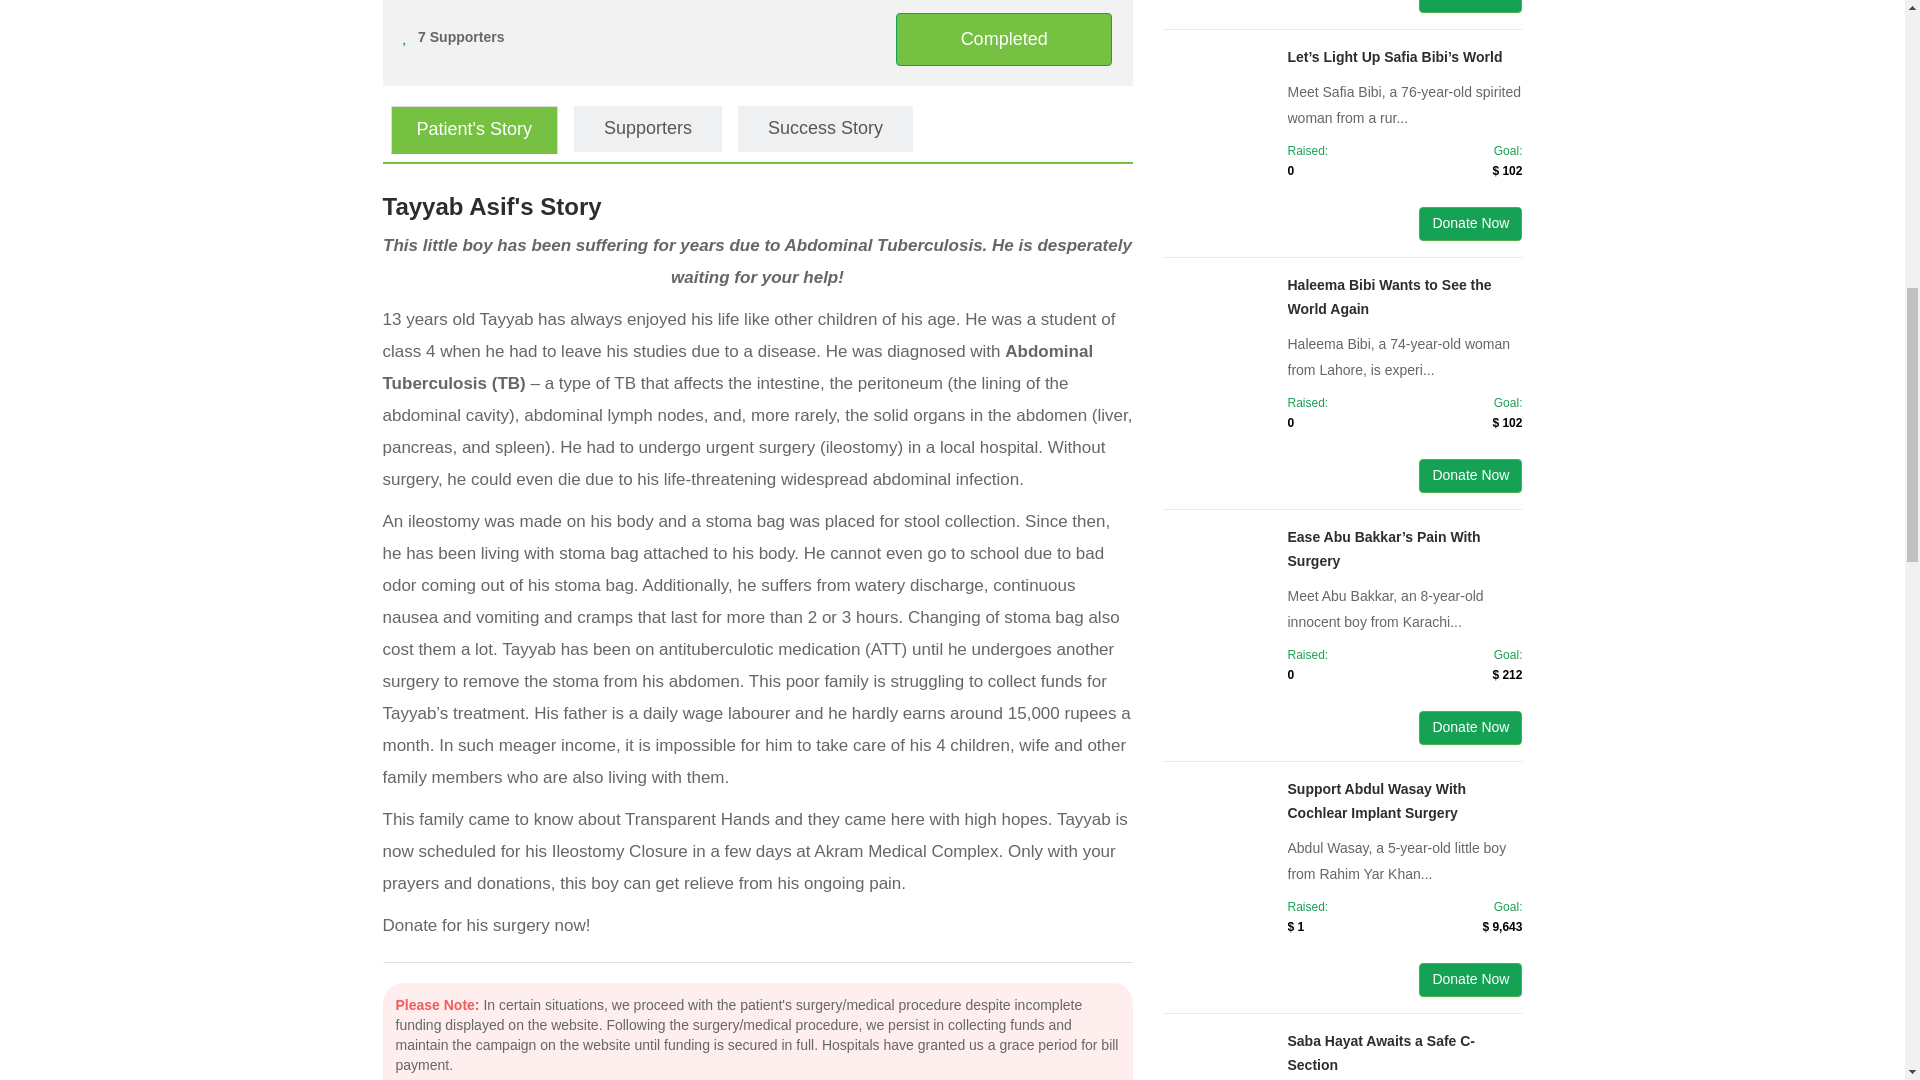  I want to click on Success Story, so click(825, 128).